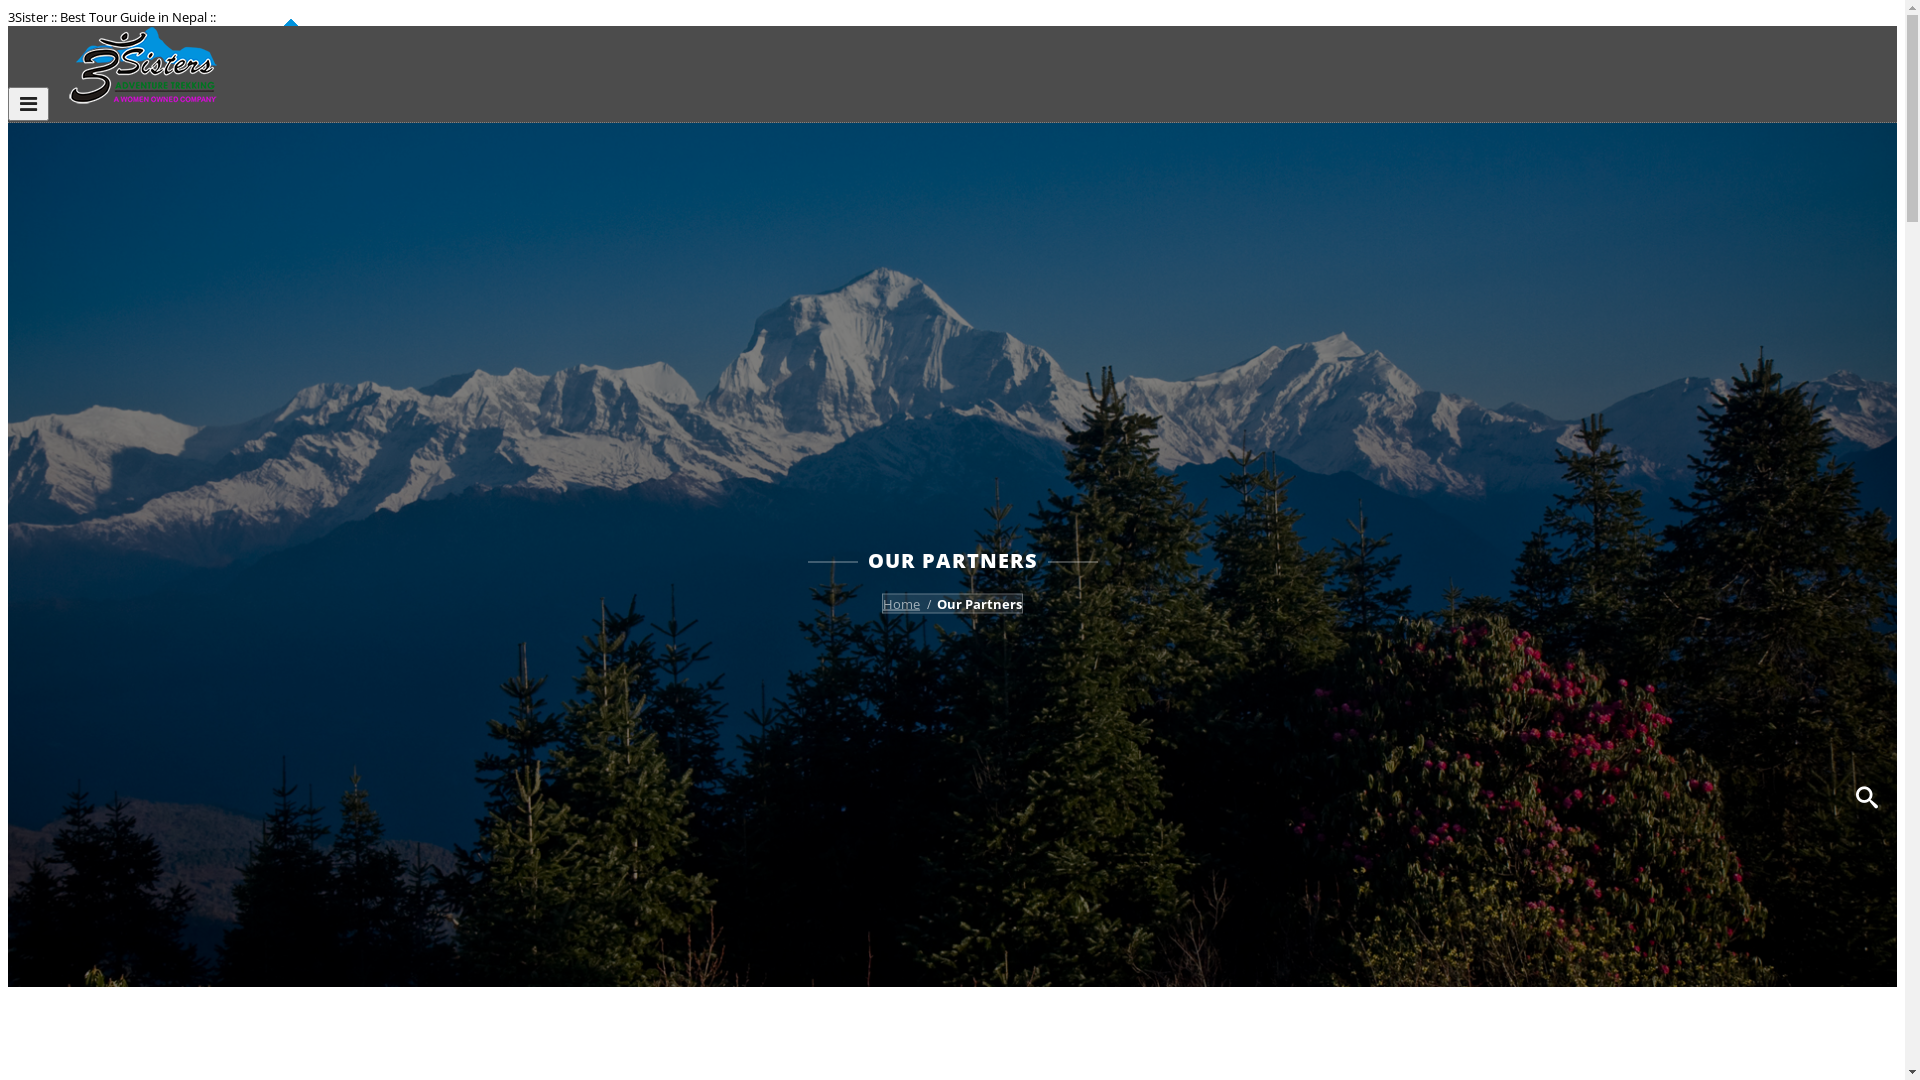 Image resolution: width=1920 pixels, height=1080 pixels. I want to click on Our Team, so click(1722, 274).